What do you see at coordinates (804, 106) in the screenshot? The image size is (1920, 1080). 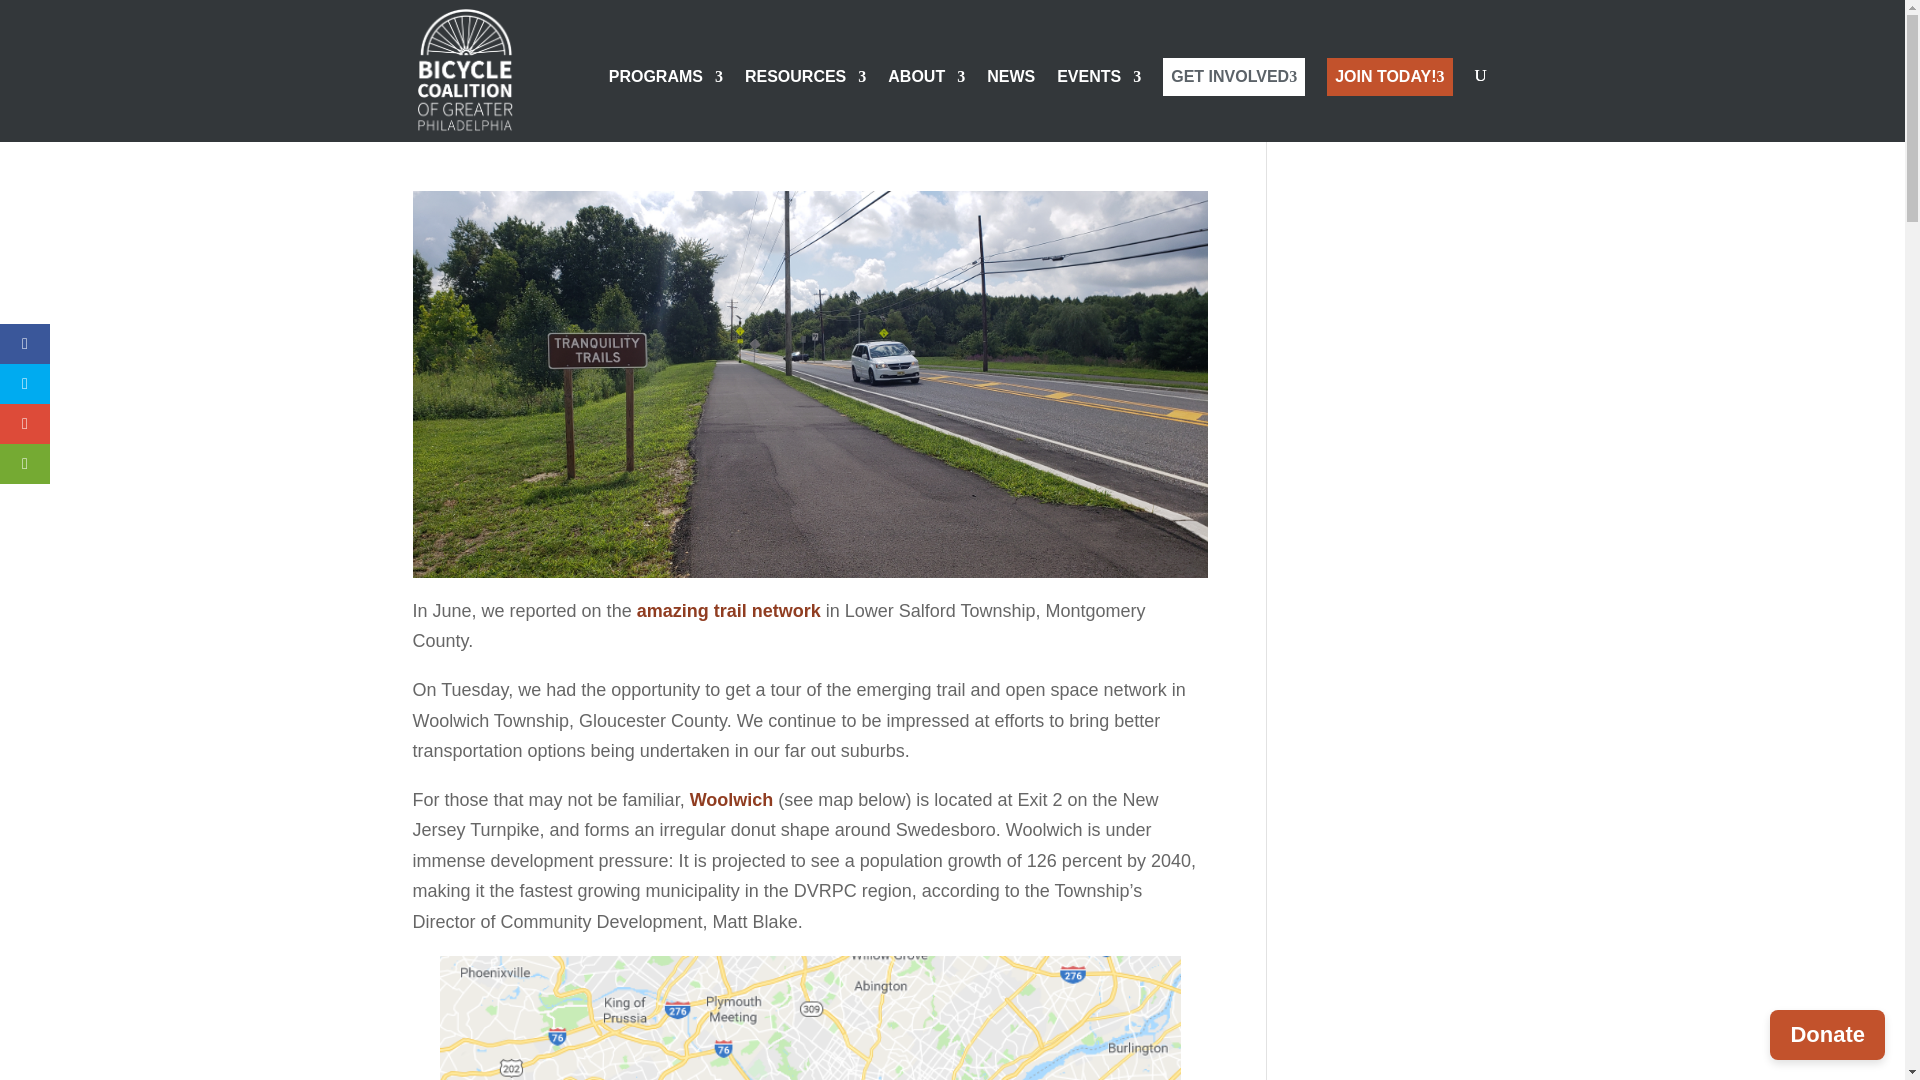 I see `RESOURCES` at bounding box center [804, 106].